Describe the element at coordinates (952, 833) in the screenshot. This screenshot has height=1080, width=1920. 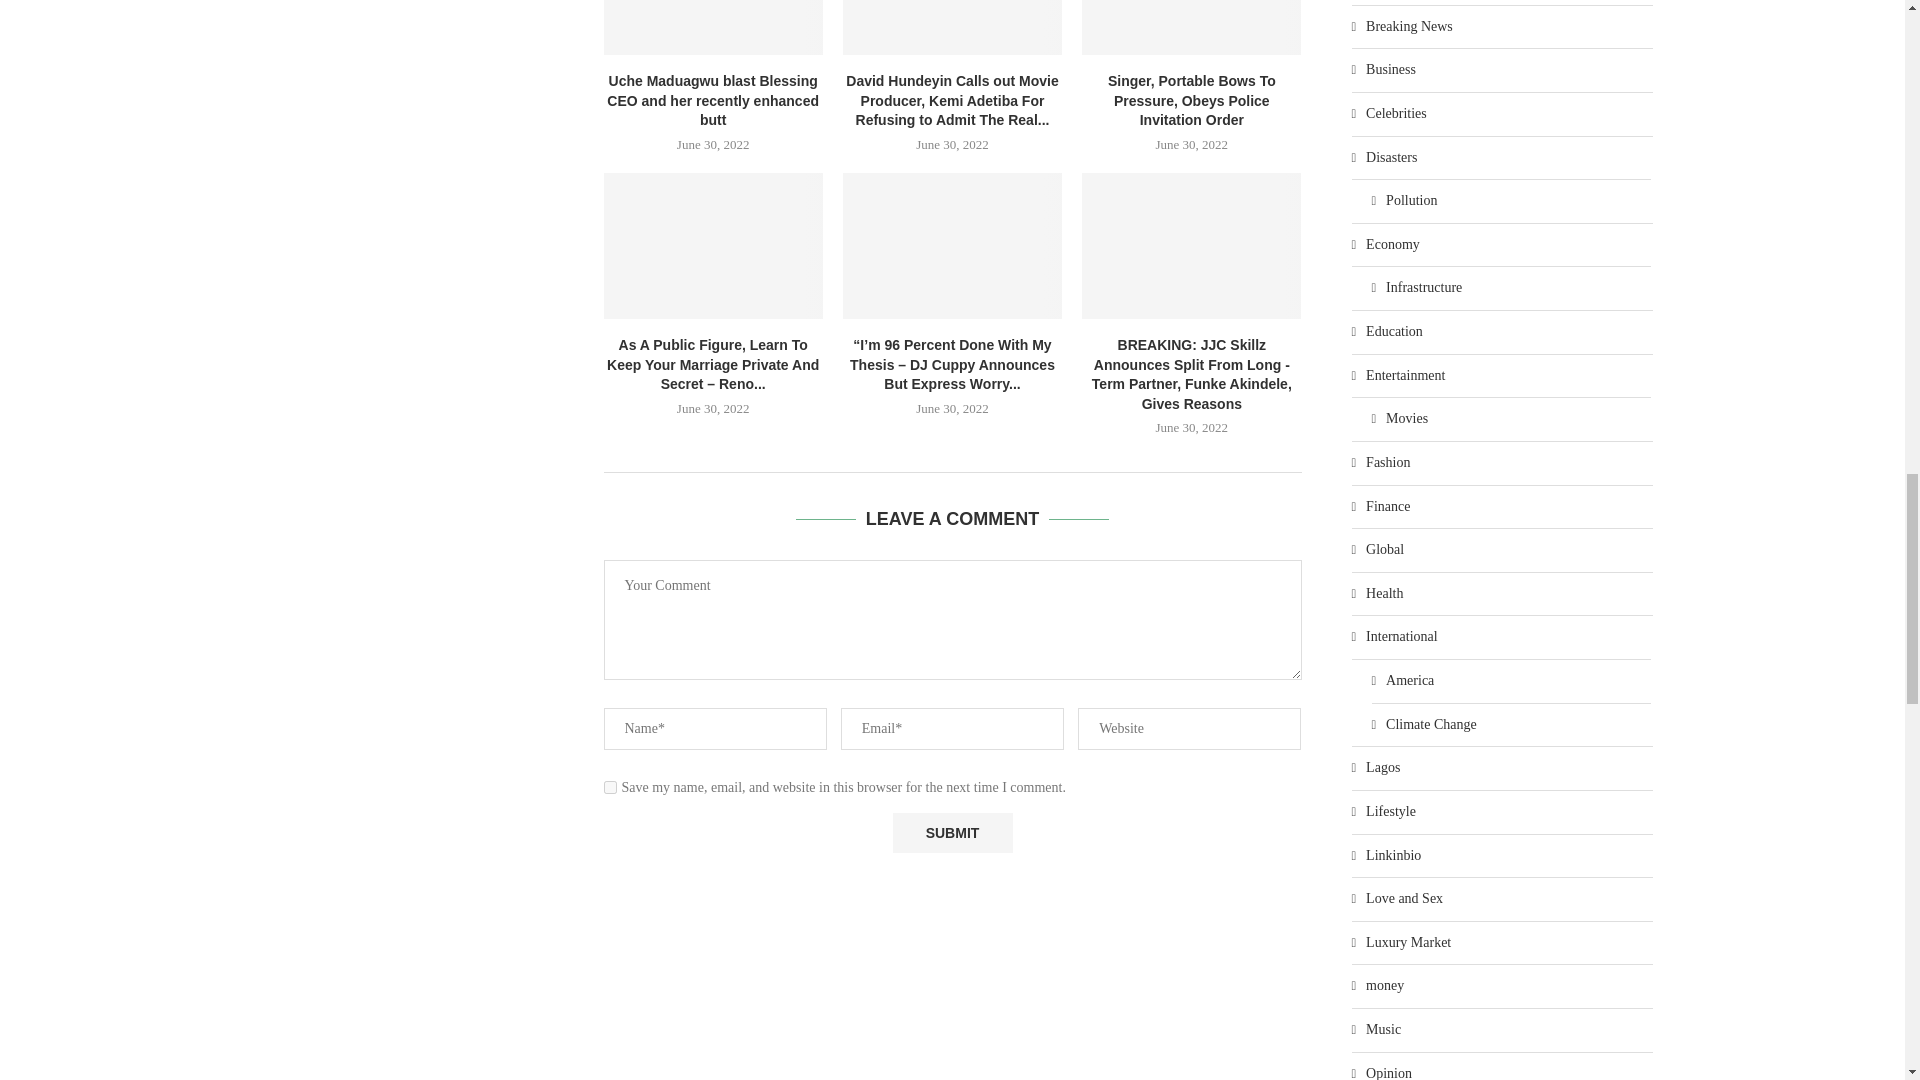
I see `Submit` at that location.